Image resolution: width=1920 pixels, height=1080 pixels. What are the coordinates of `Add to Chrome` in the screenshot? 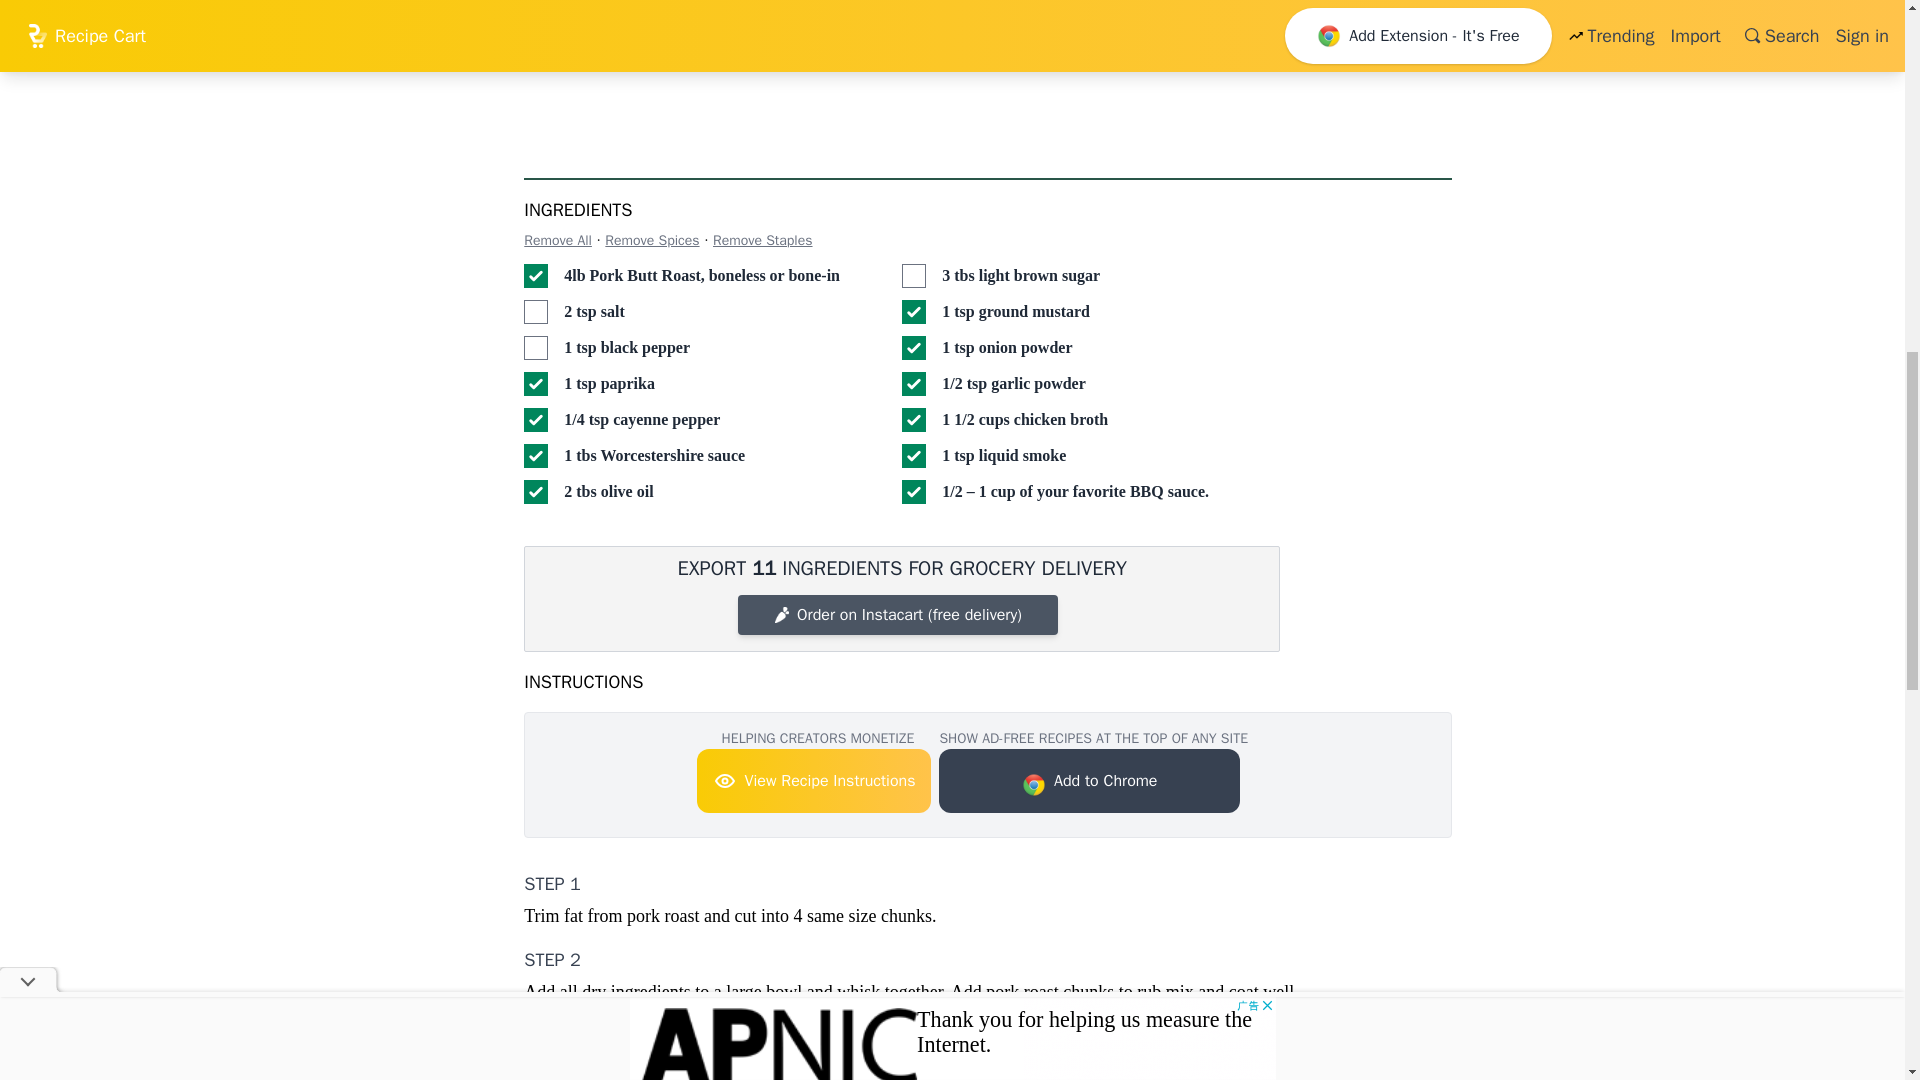 It's located at (1089, 781).